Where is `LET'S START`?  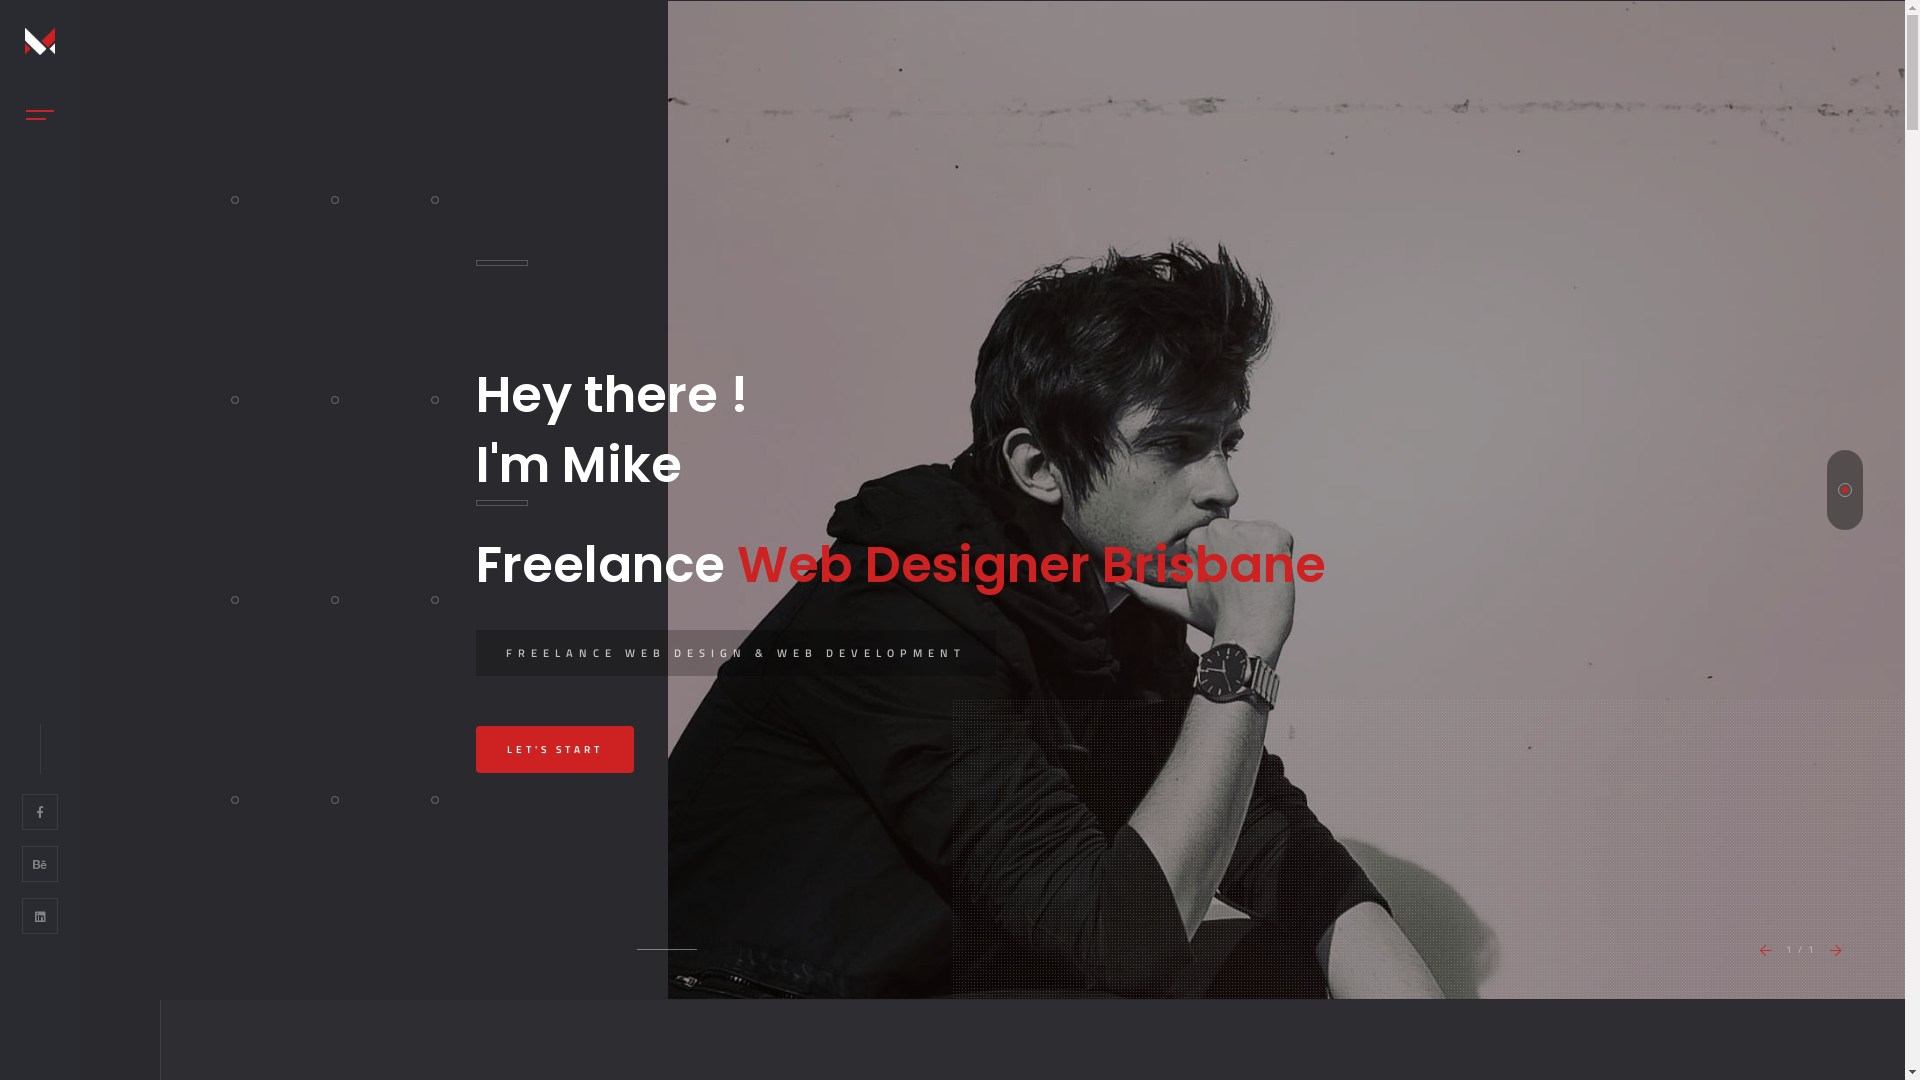
LET'S START is located at coordinates (555, 750).